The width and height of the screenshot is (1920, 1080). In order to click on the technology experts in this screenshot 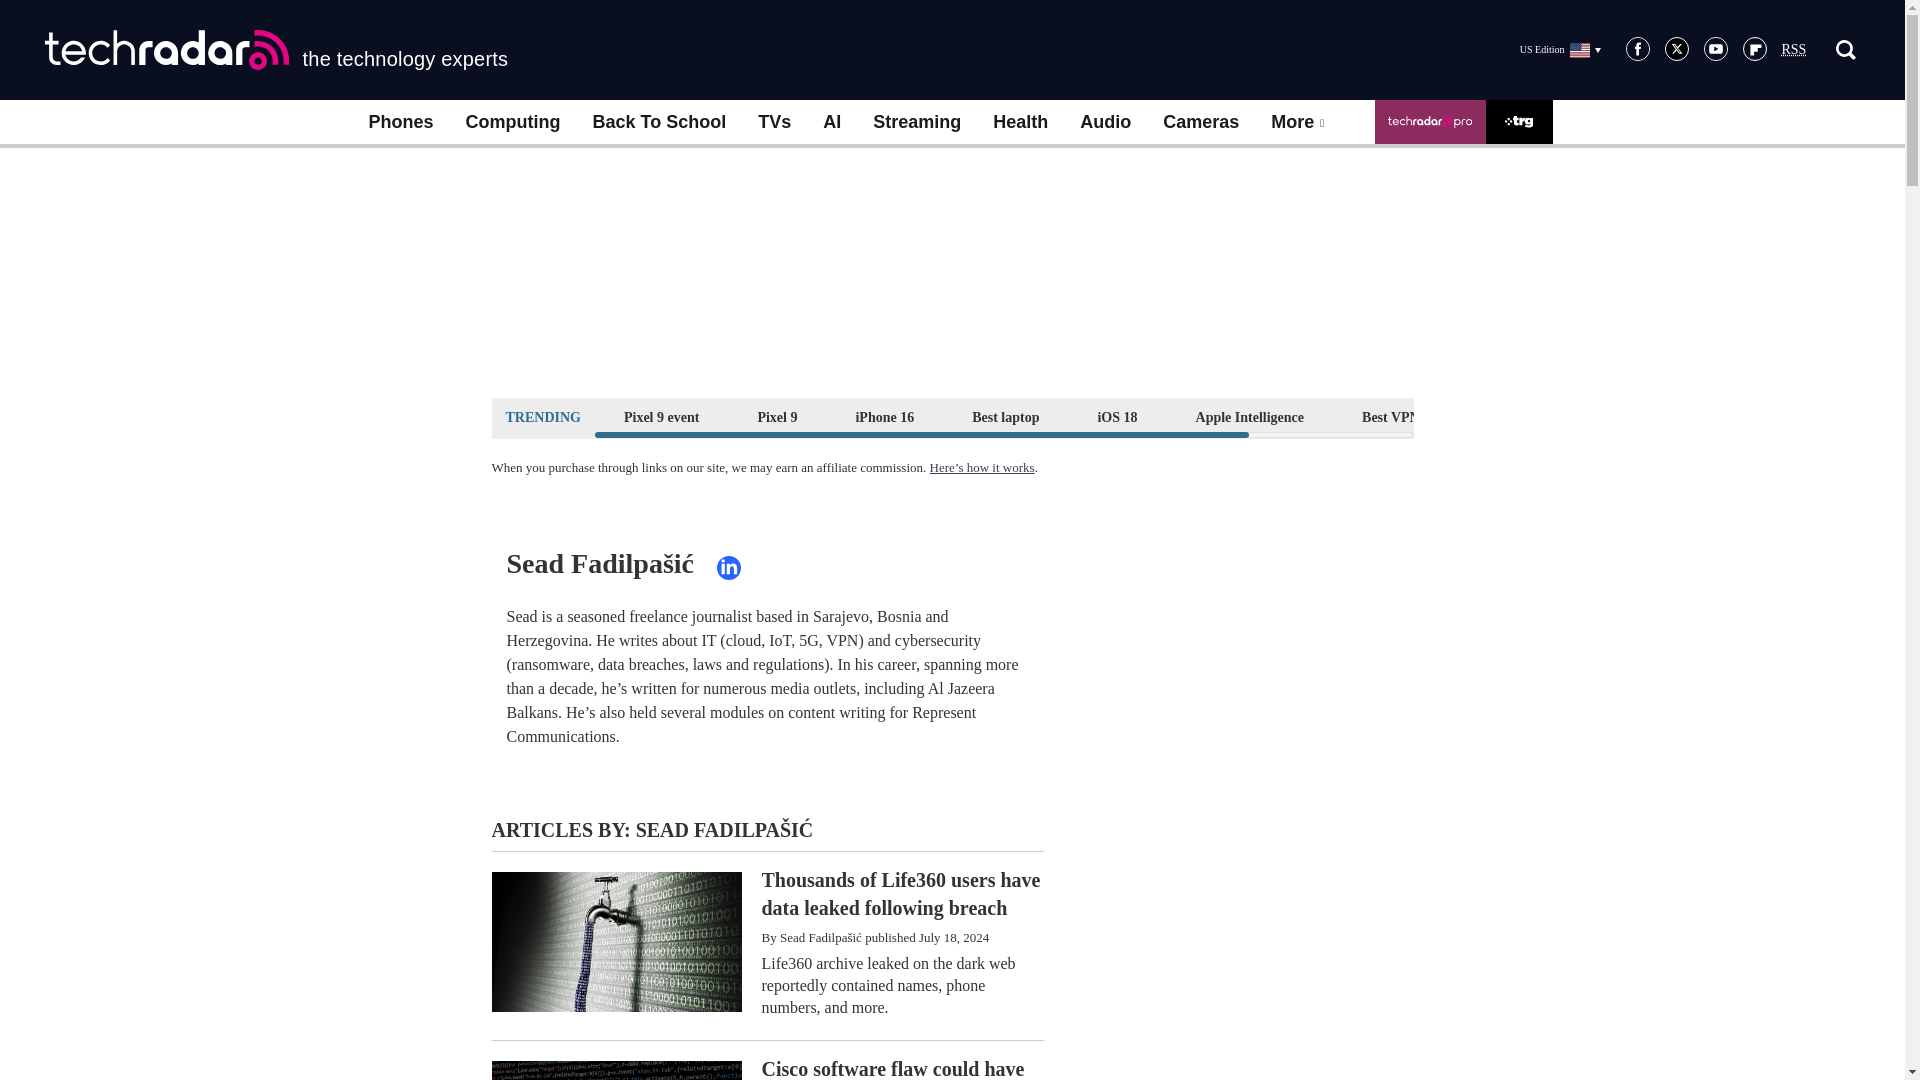, I will do `click(276, 50)`.